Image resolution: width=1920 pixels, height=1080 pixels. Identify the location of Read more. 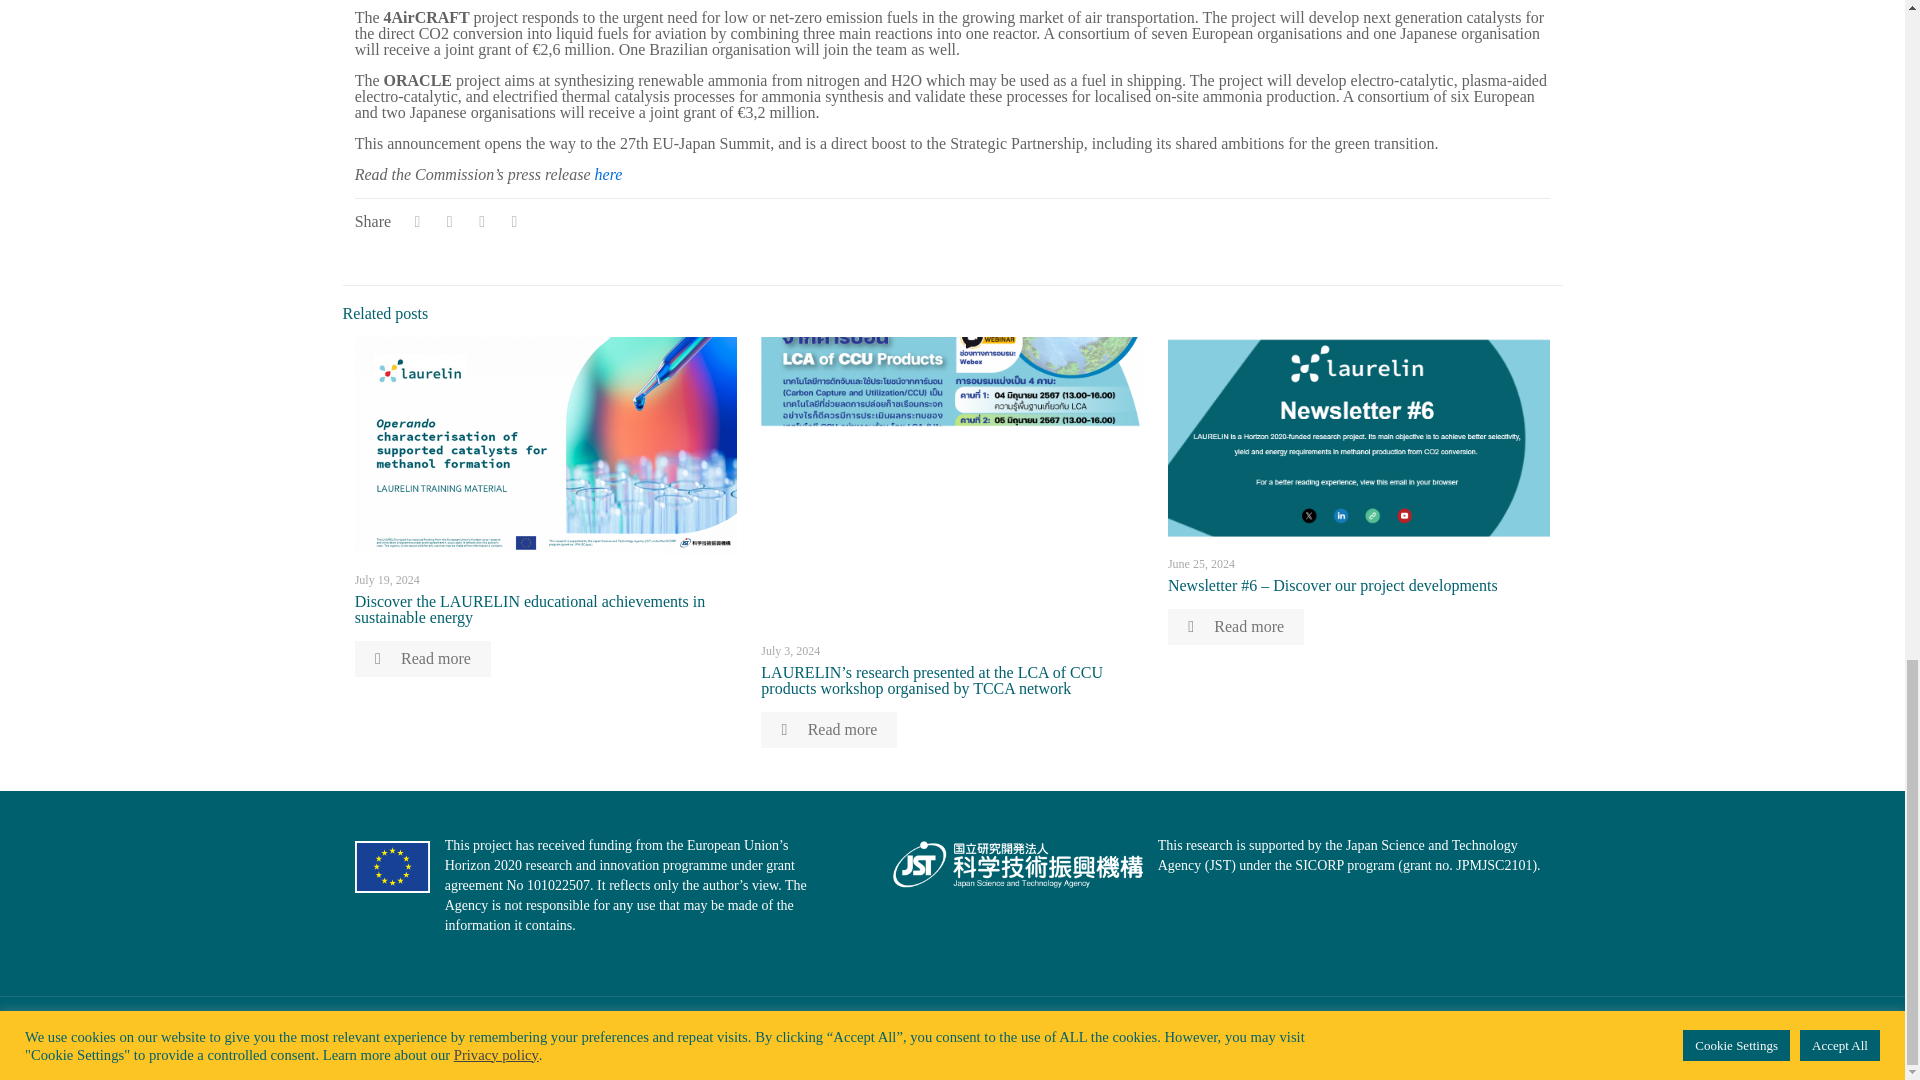
(423, 659).